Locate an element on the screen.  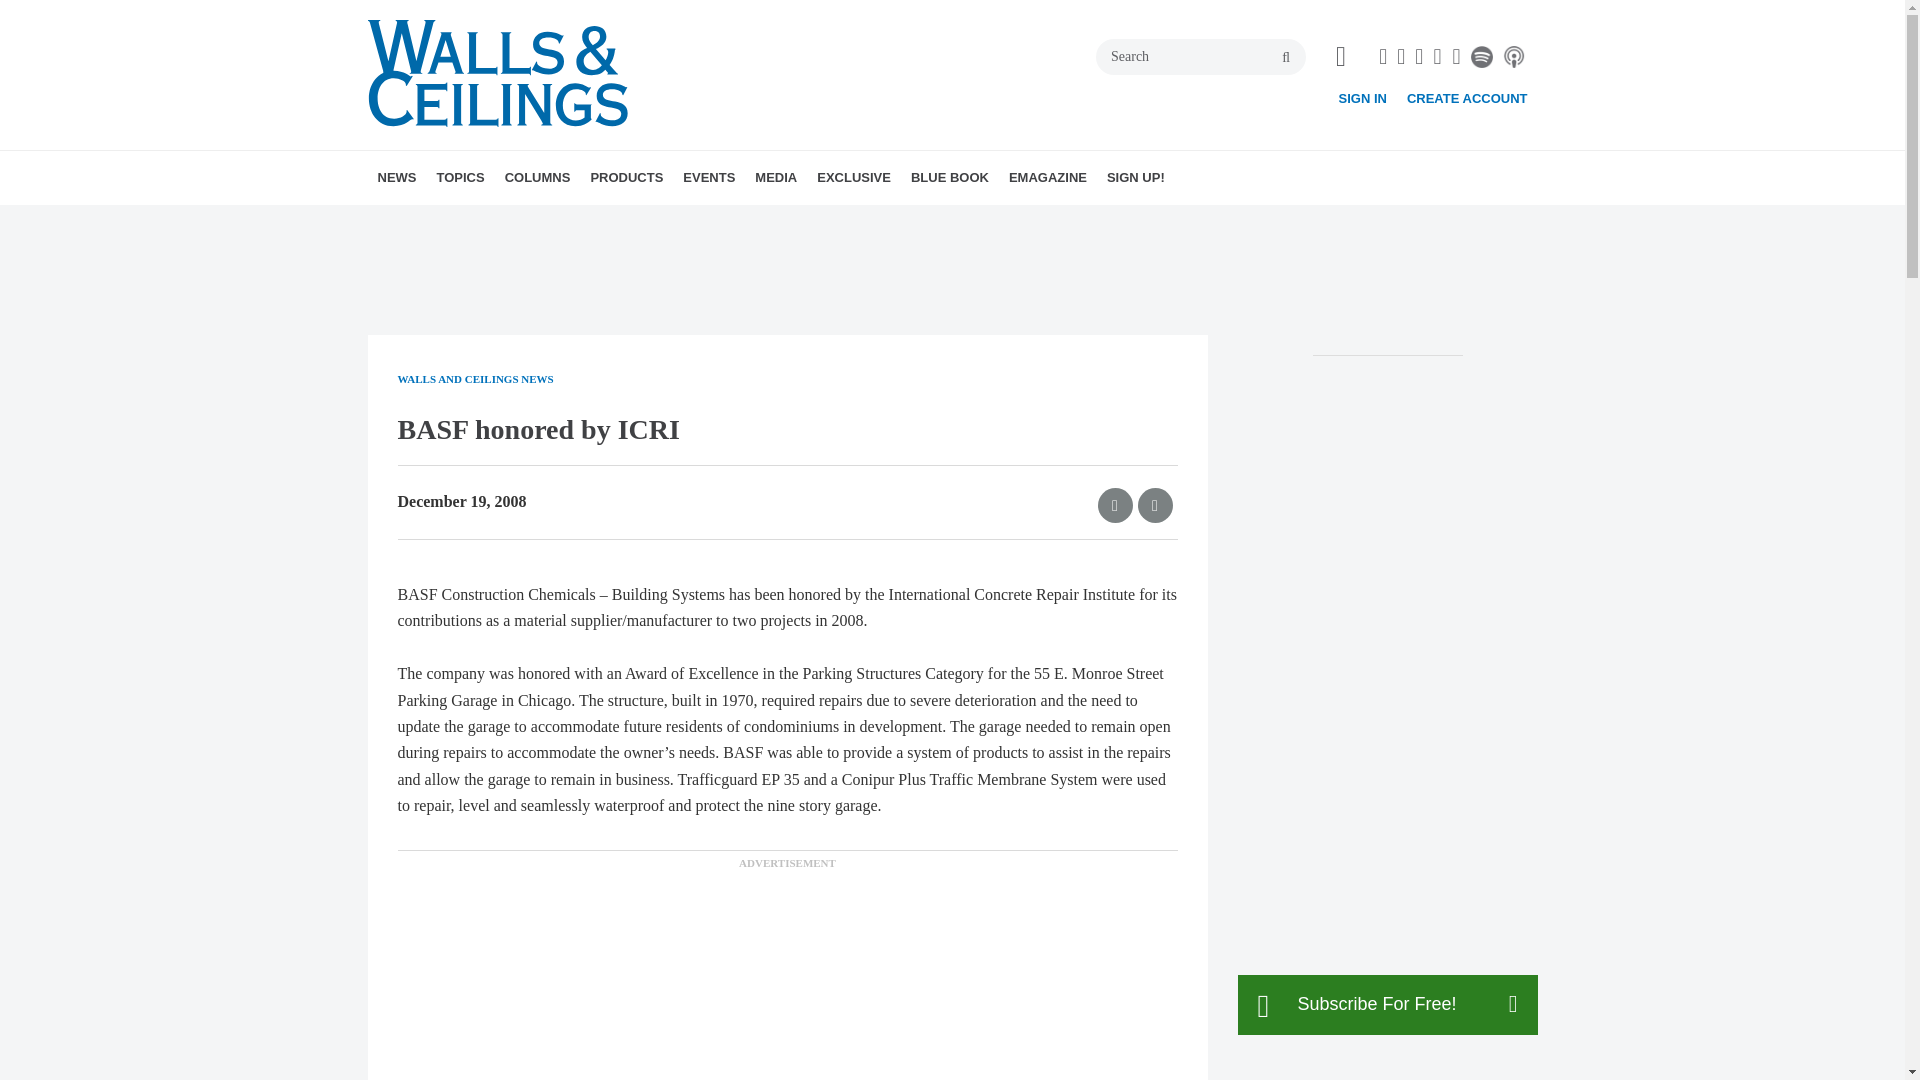
CREATE ACCOUNT is located at coordinates (1468, 98).